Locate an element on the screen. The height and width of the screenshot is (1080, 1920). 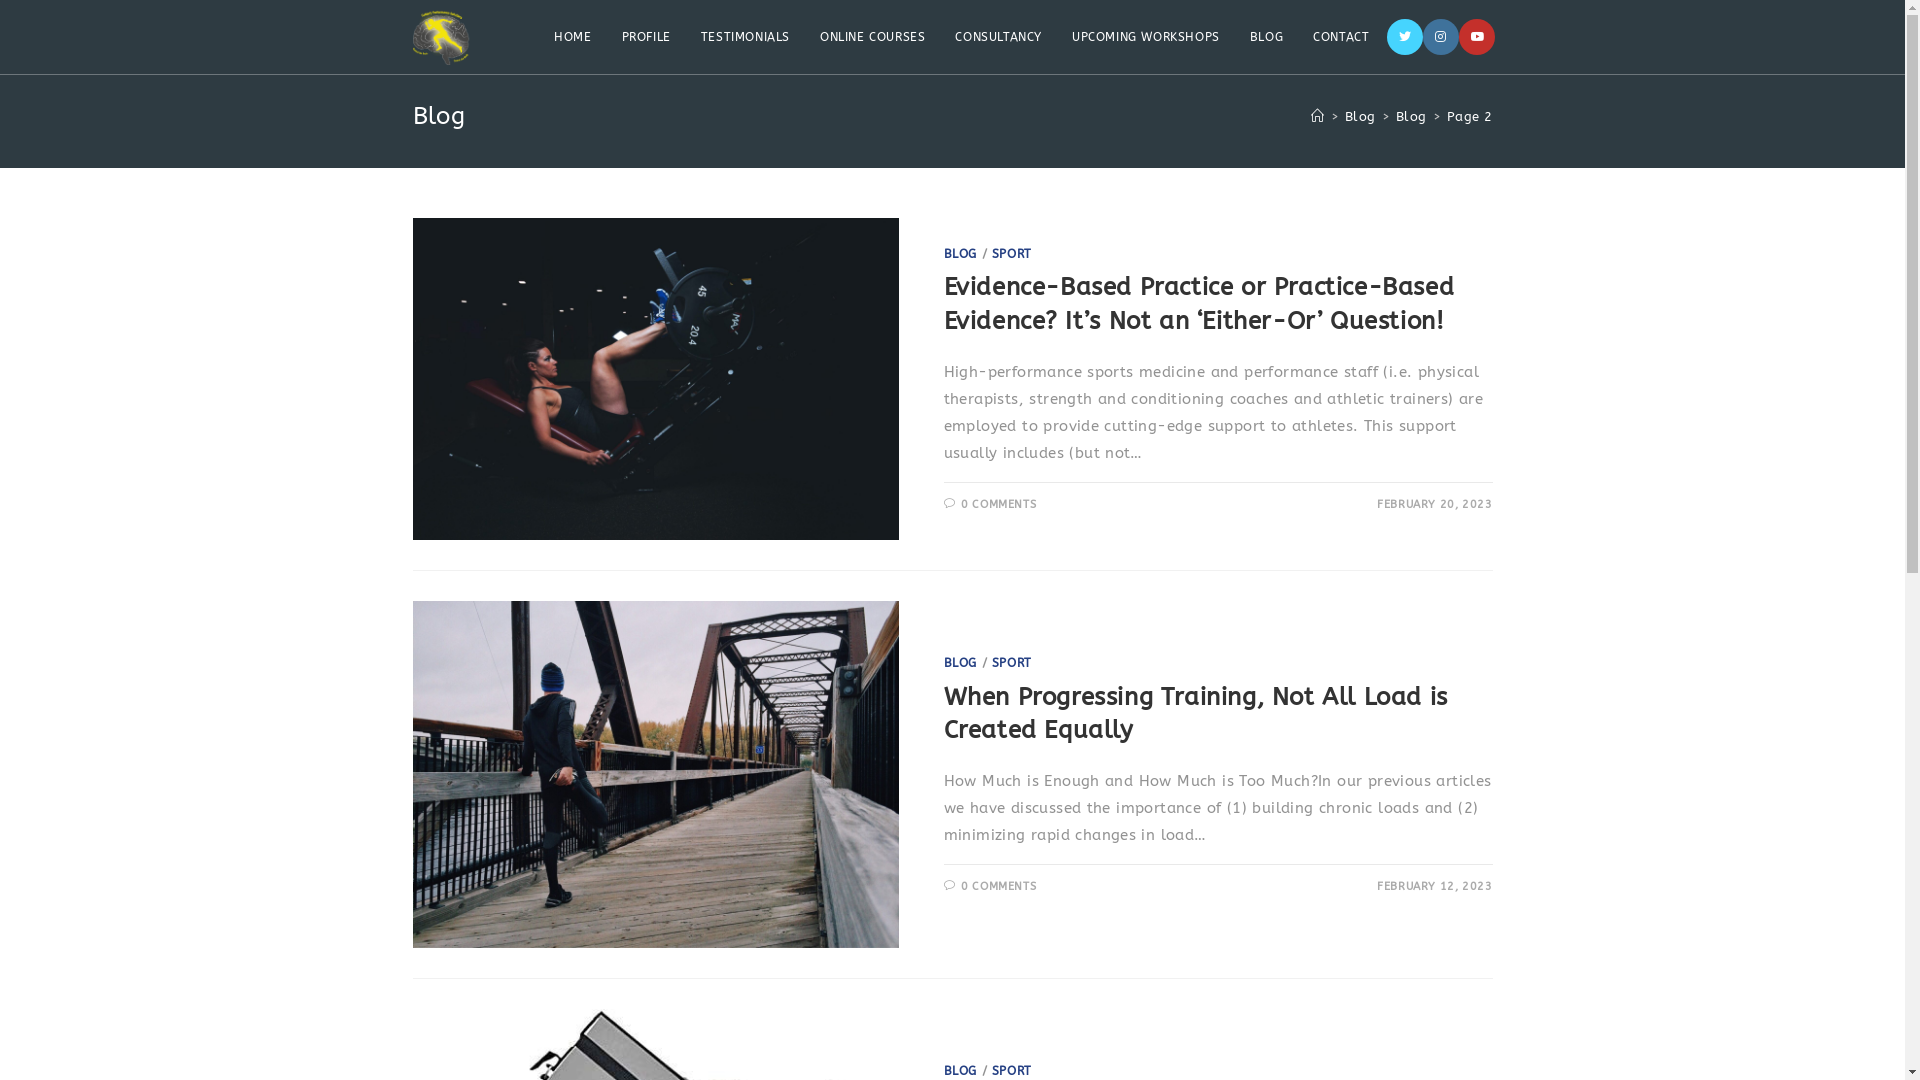
0 COMMENTS is located at coordinates (998, 504).